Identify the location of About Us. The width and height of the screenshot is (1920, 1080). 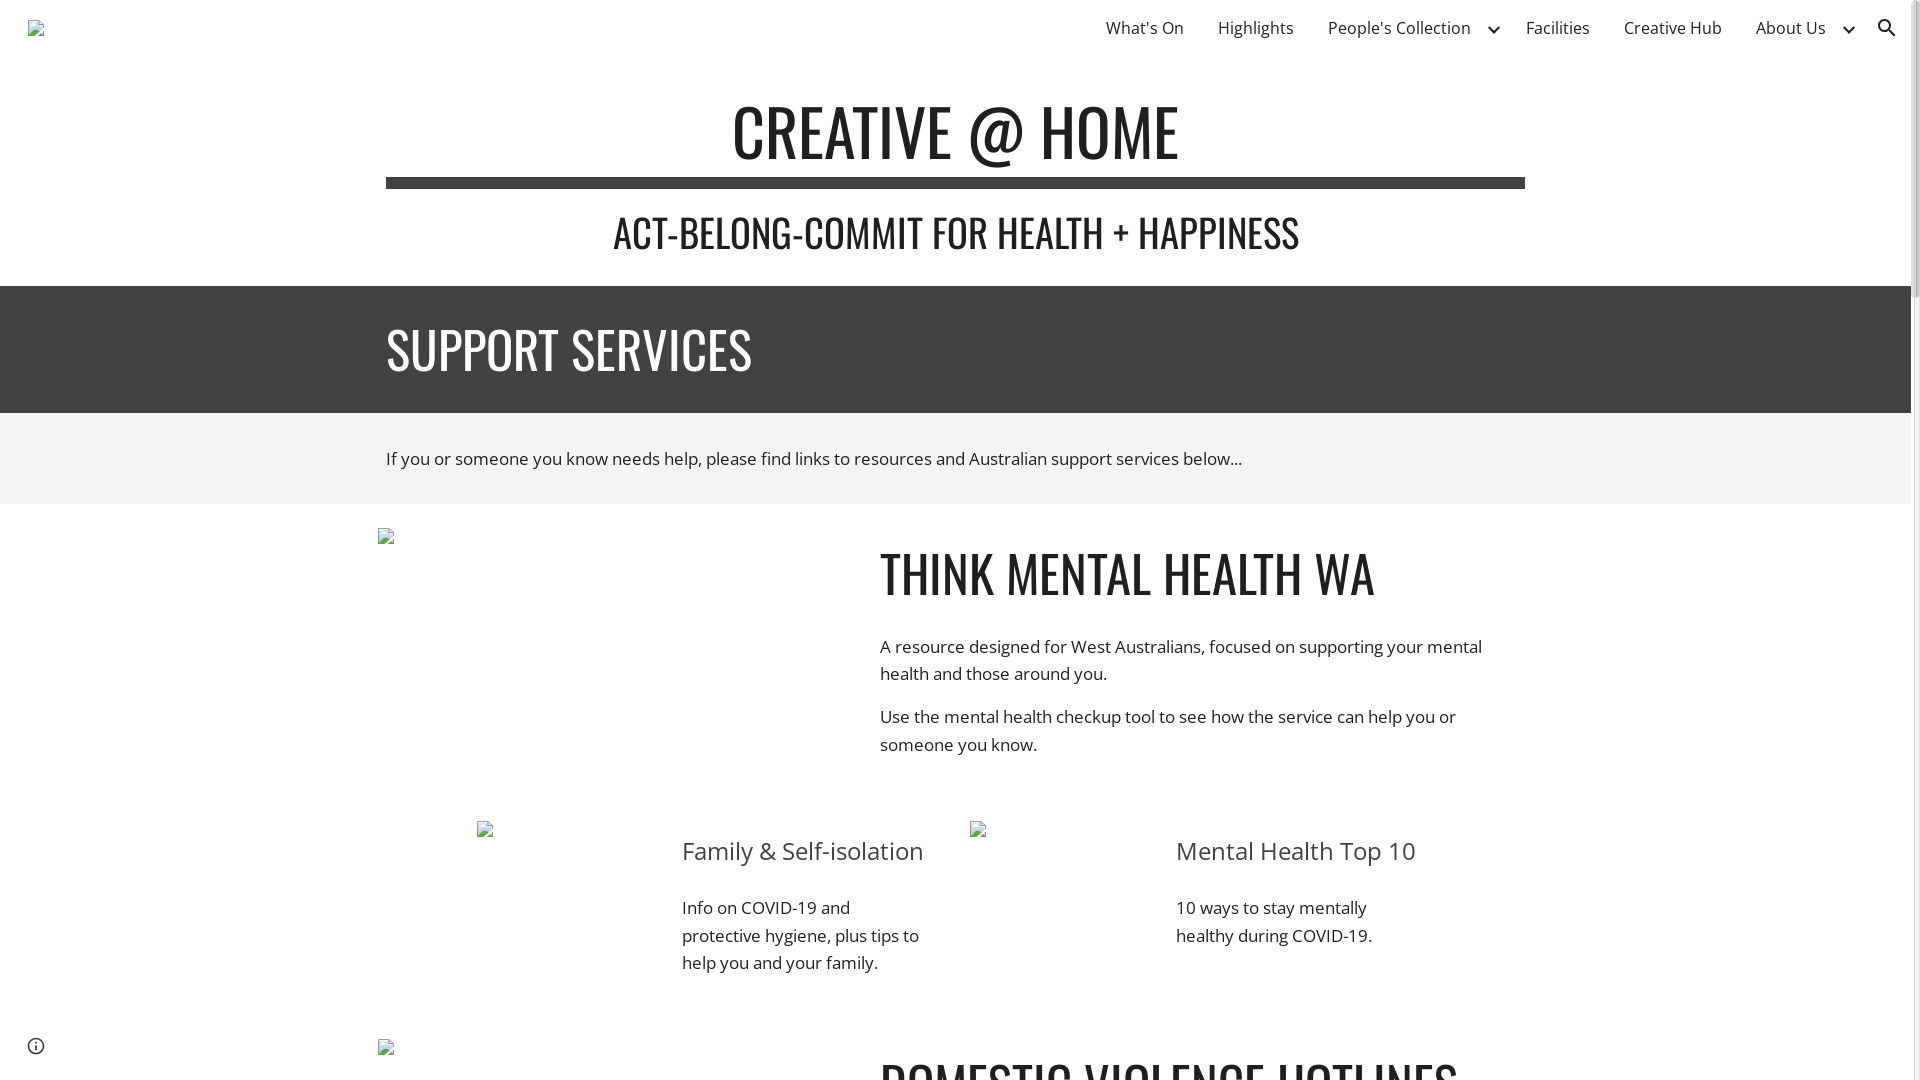
(1791, 28).